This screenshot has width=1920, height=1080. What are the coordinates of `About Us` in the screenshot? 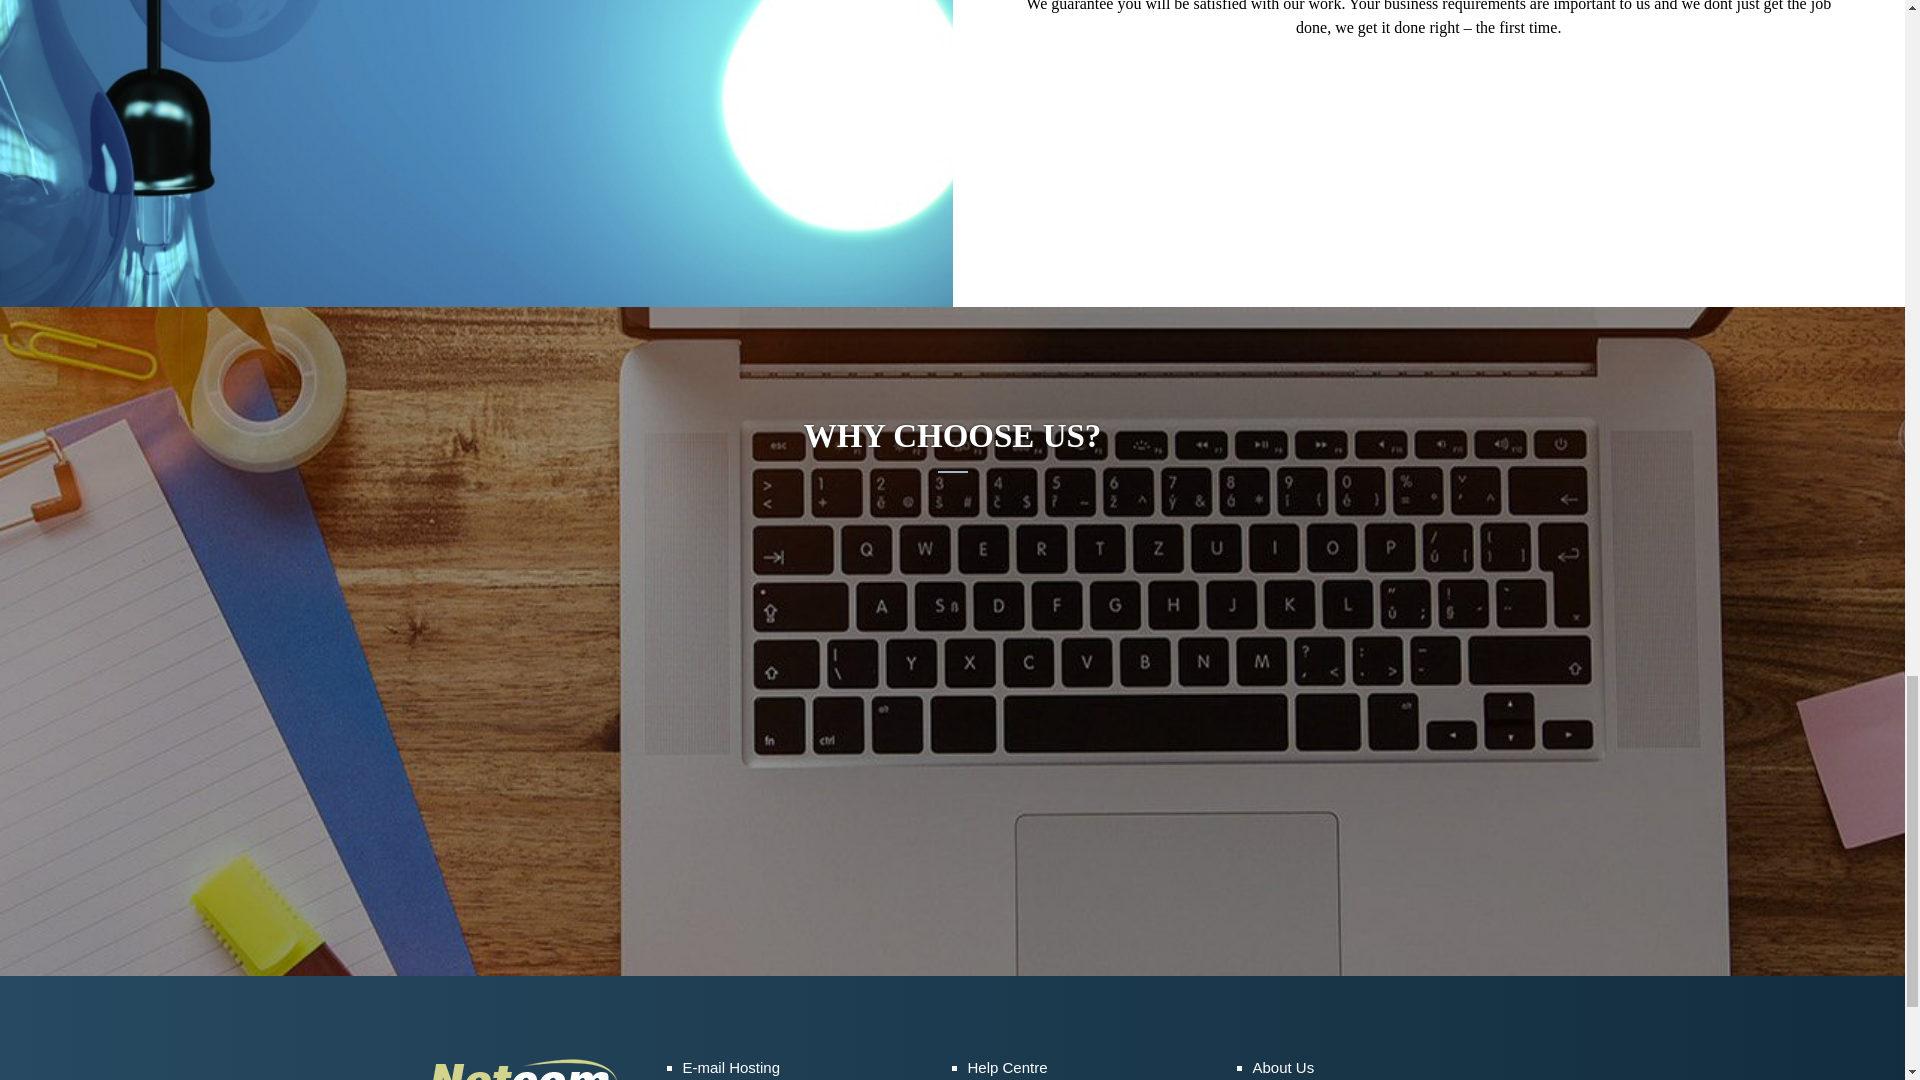 It's located at (1282, 1067).